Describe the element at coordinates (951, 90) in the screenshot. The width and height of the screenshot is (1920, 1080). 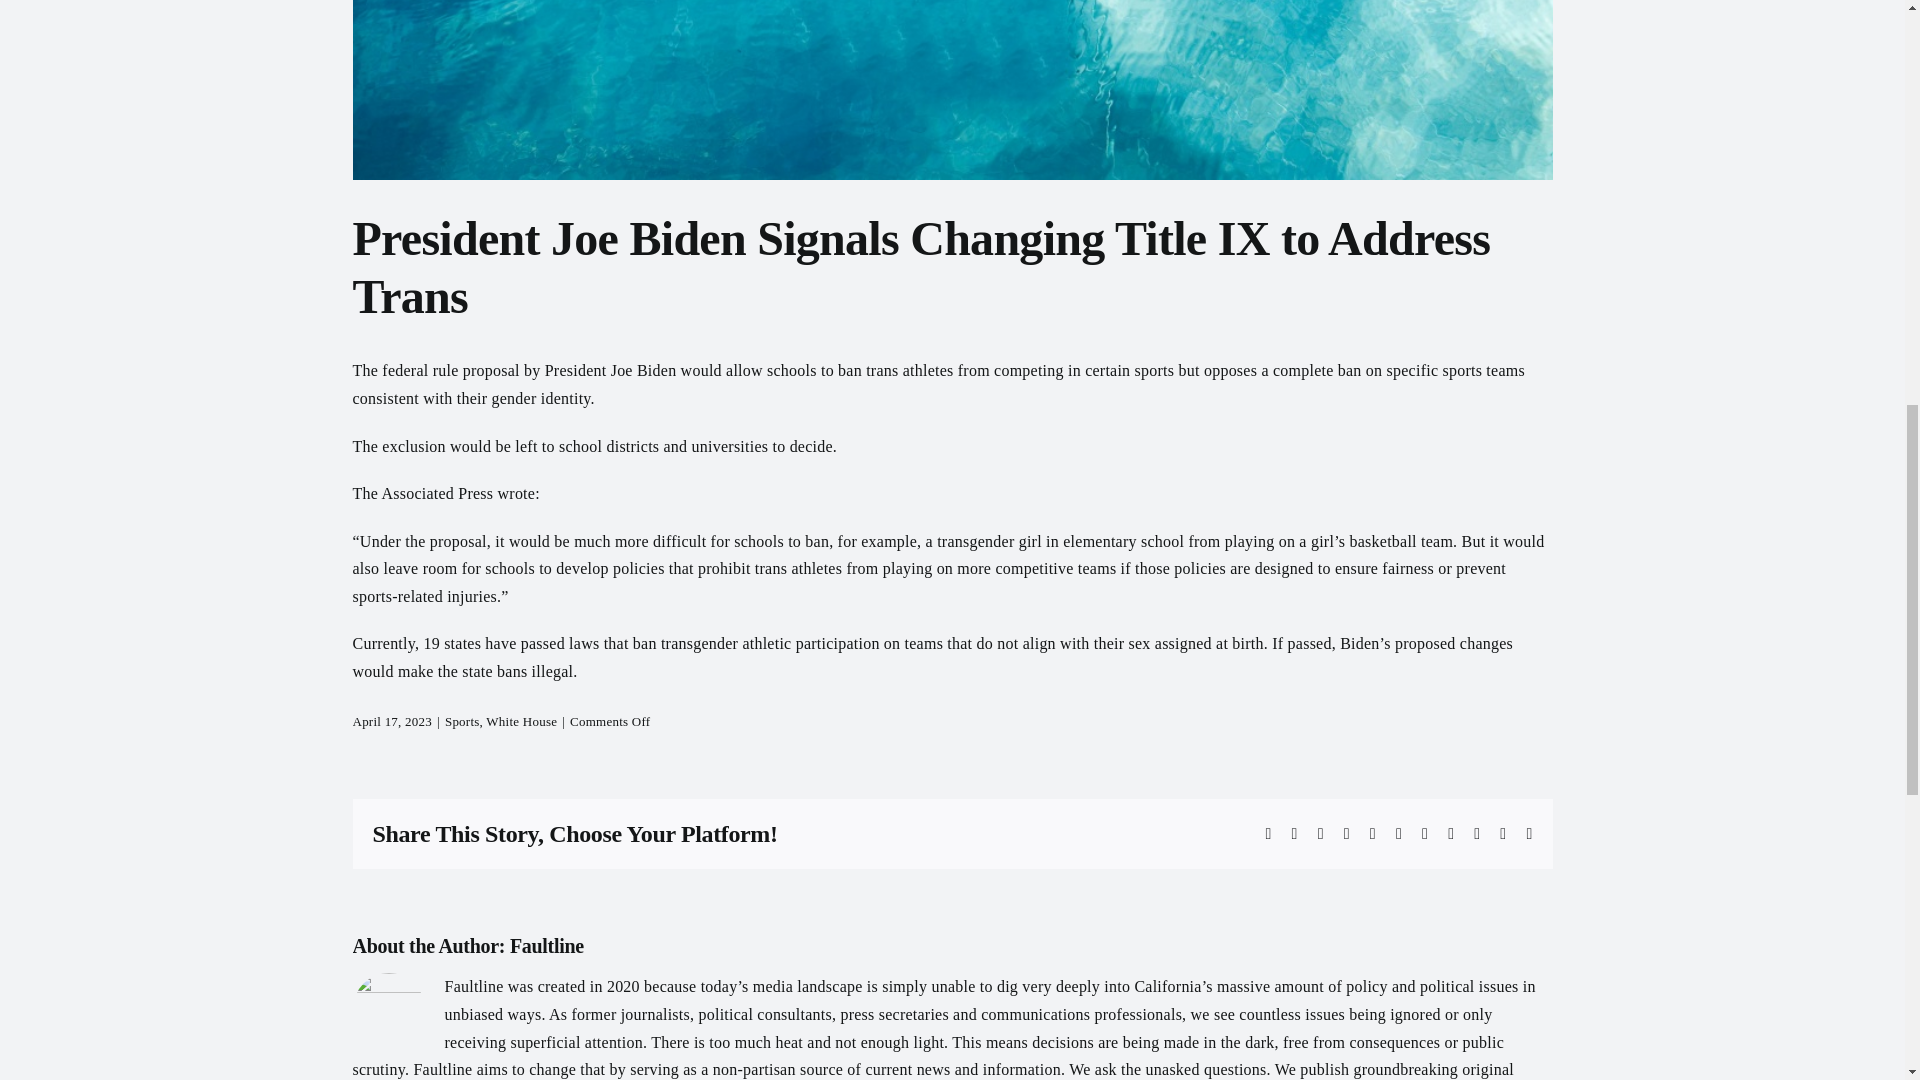
I see `Title IX` at that location.